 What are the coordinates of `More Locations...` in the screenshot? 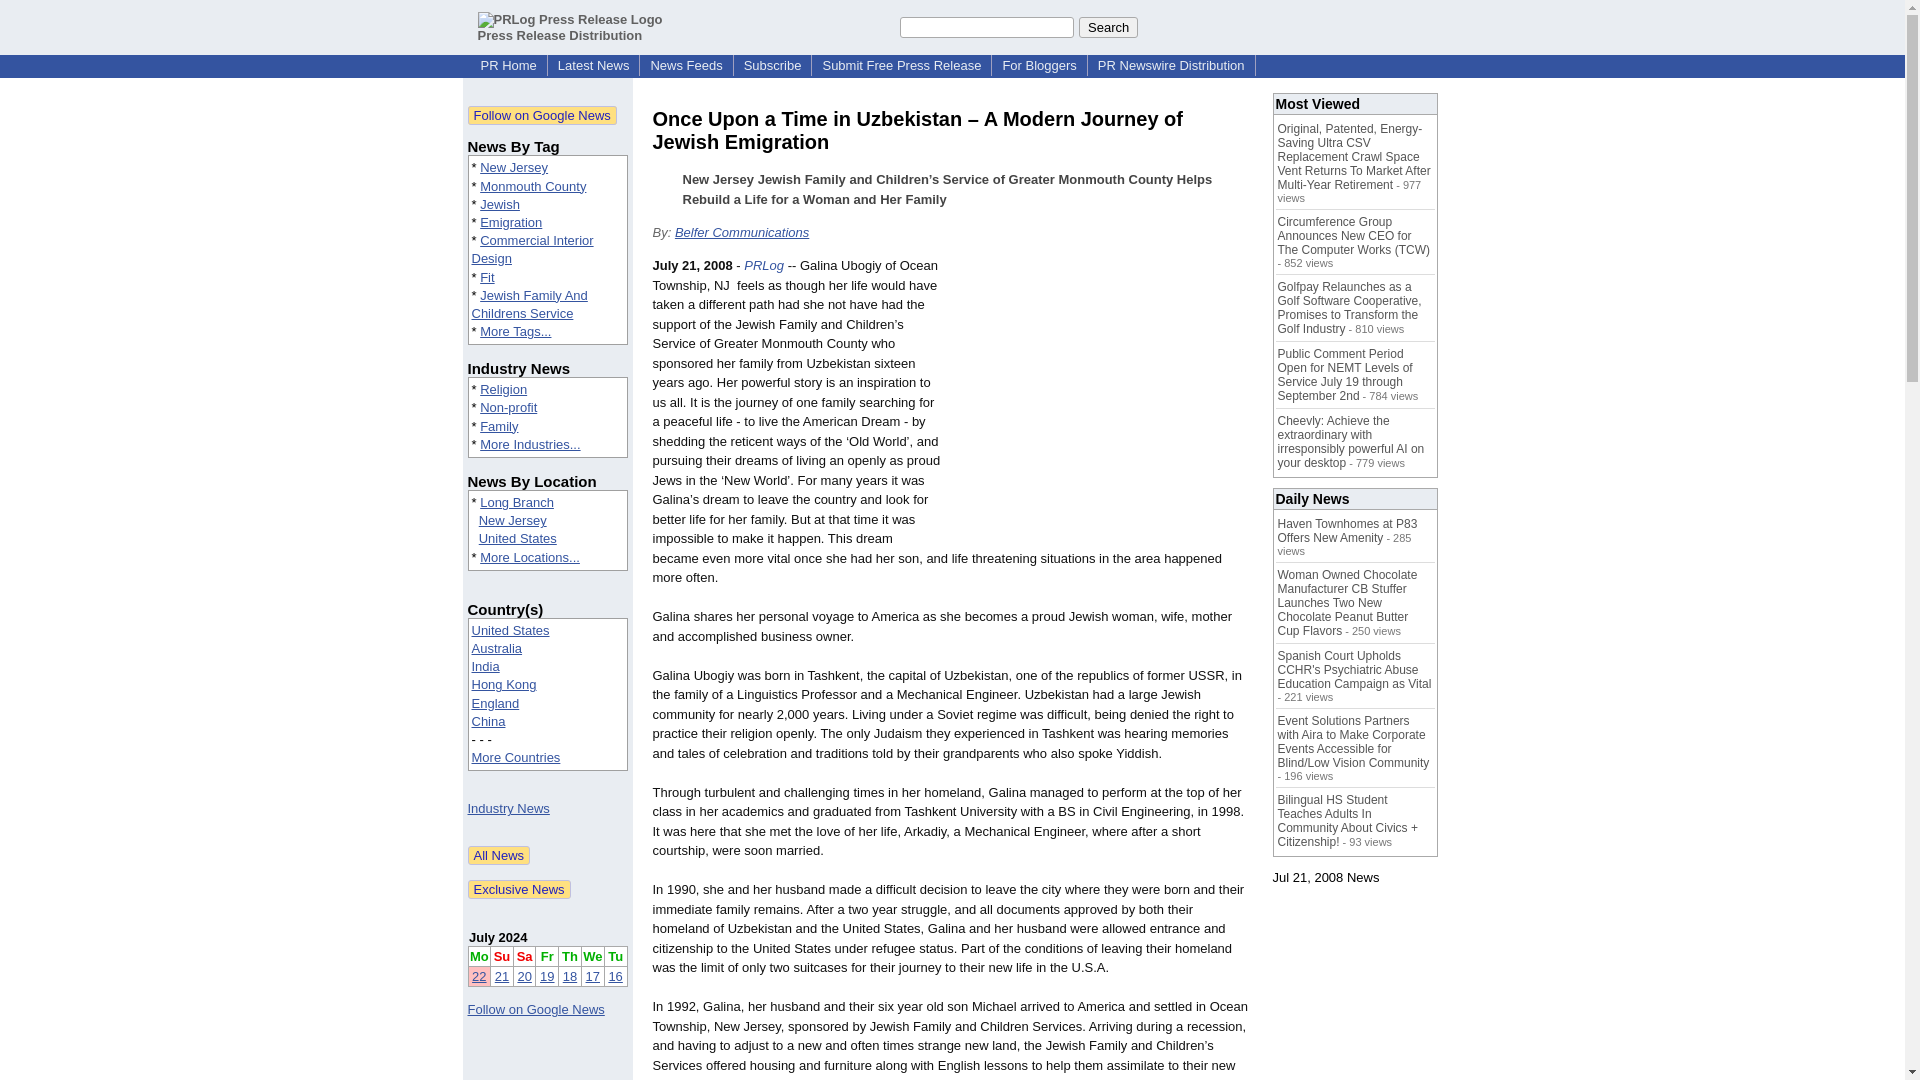 It's located at (530, 556).